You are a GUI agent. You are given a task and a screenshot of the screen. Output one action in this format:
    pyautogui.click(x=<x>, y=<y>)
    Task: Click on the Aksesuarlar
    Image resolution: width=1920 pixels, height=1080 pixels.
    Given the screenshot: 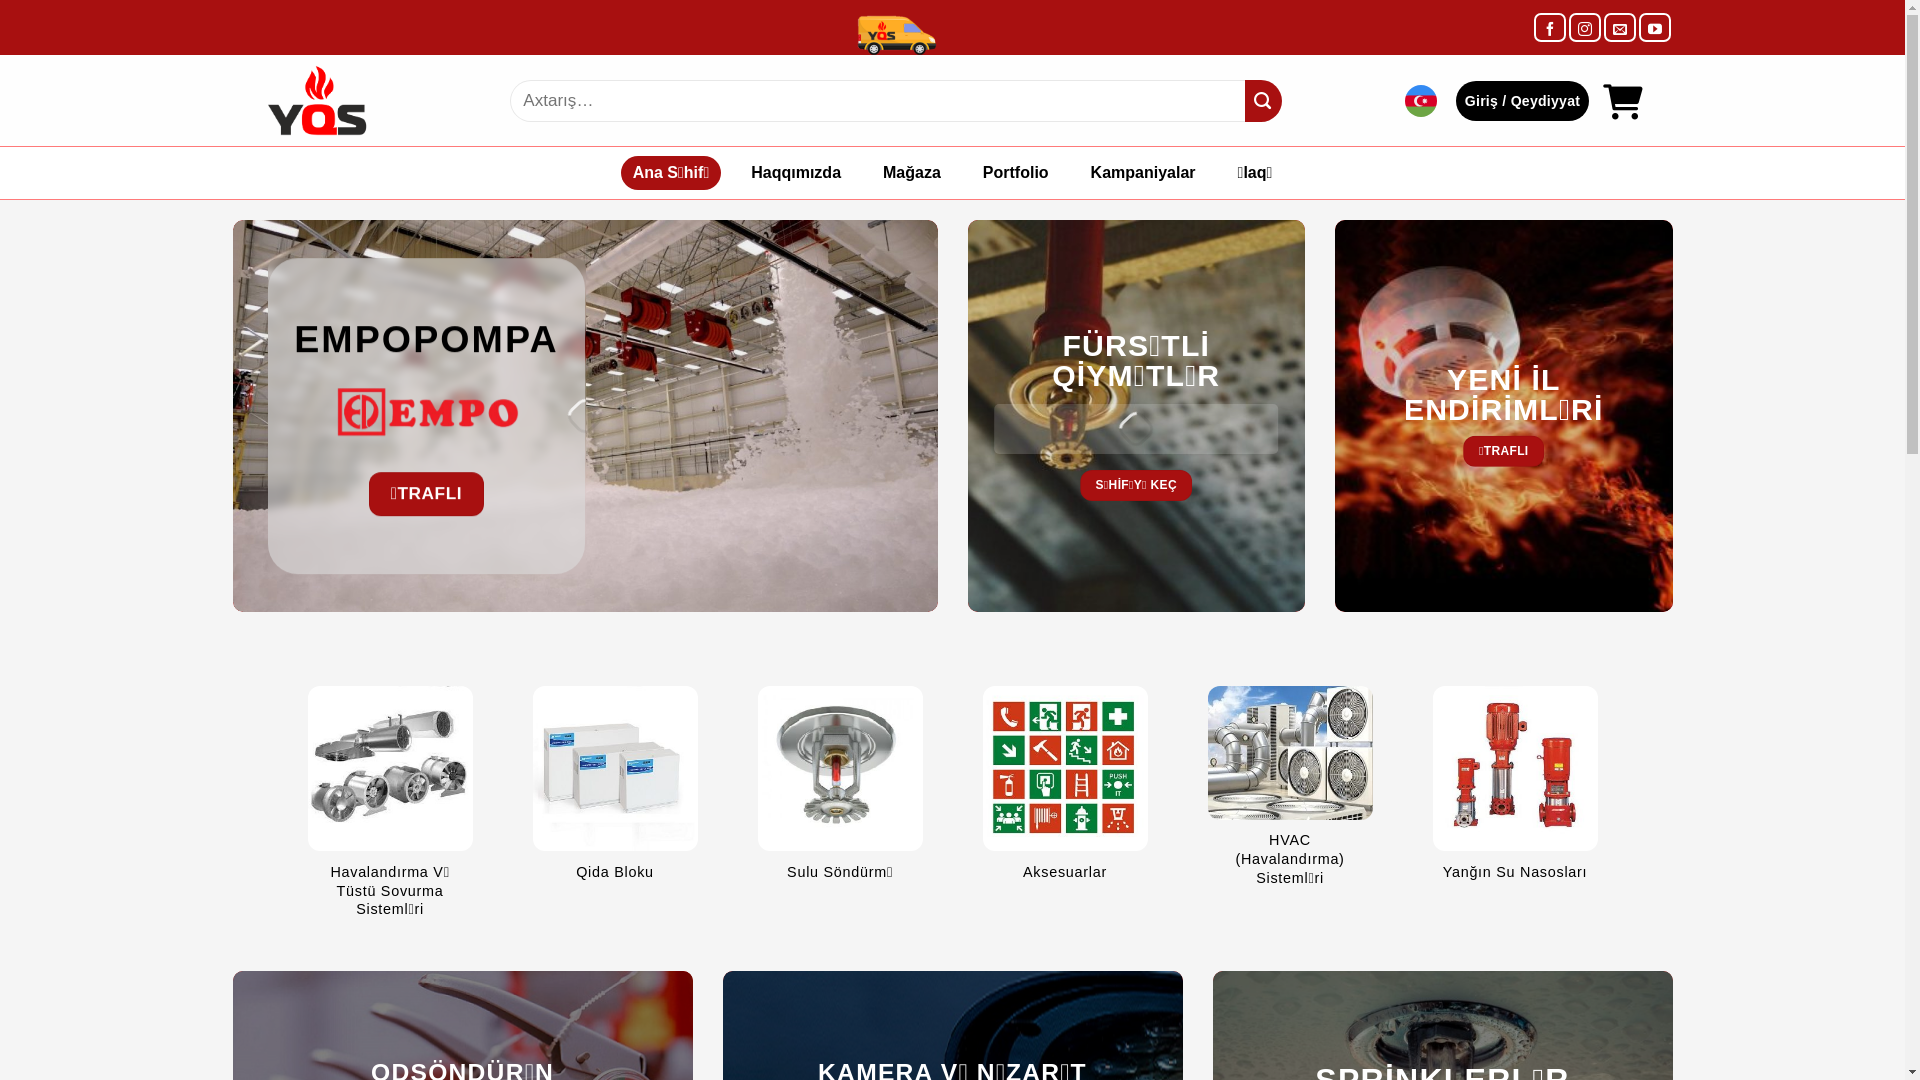 What is the action you would take?
    pyautogui.click(x=1064, y=794)
    